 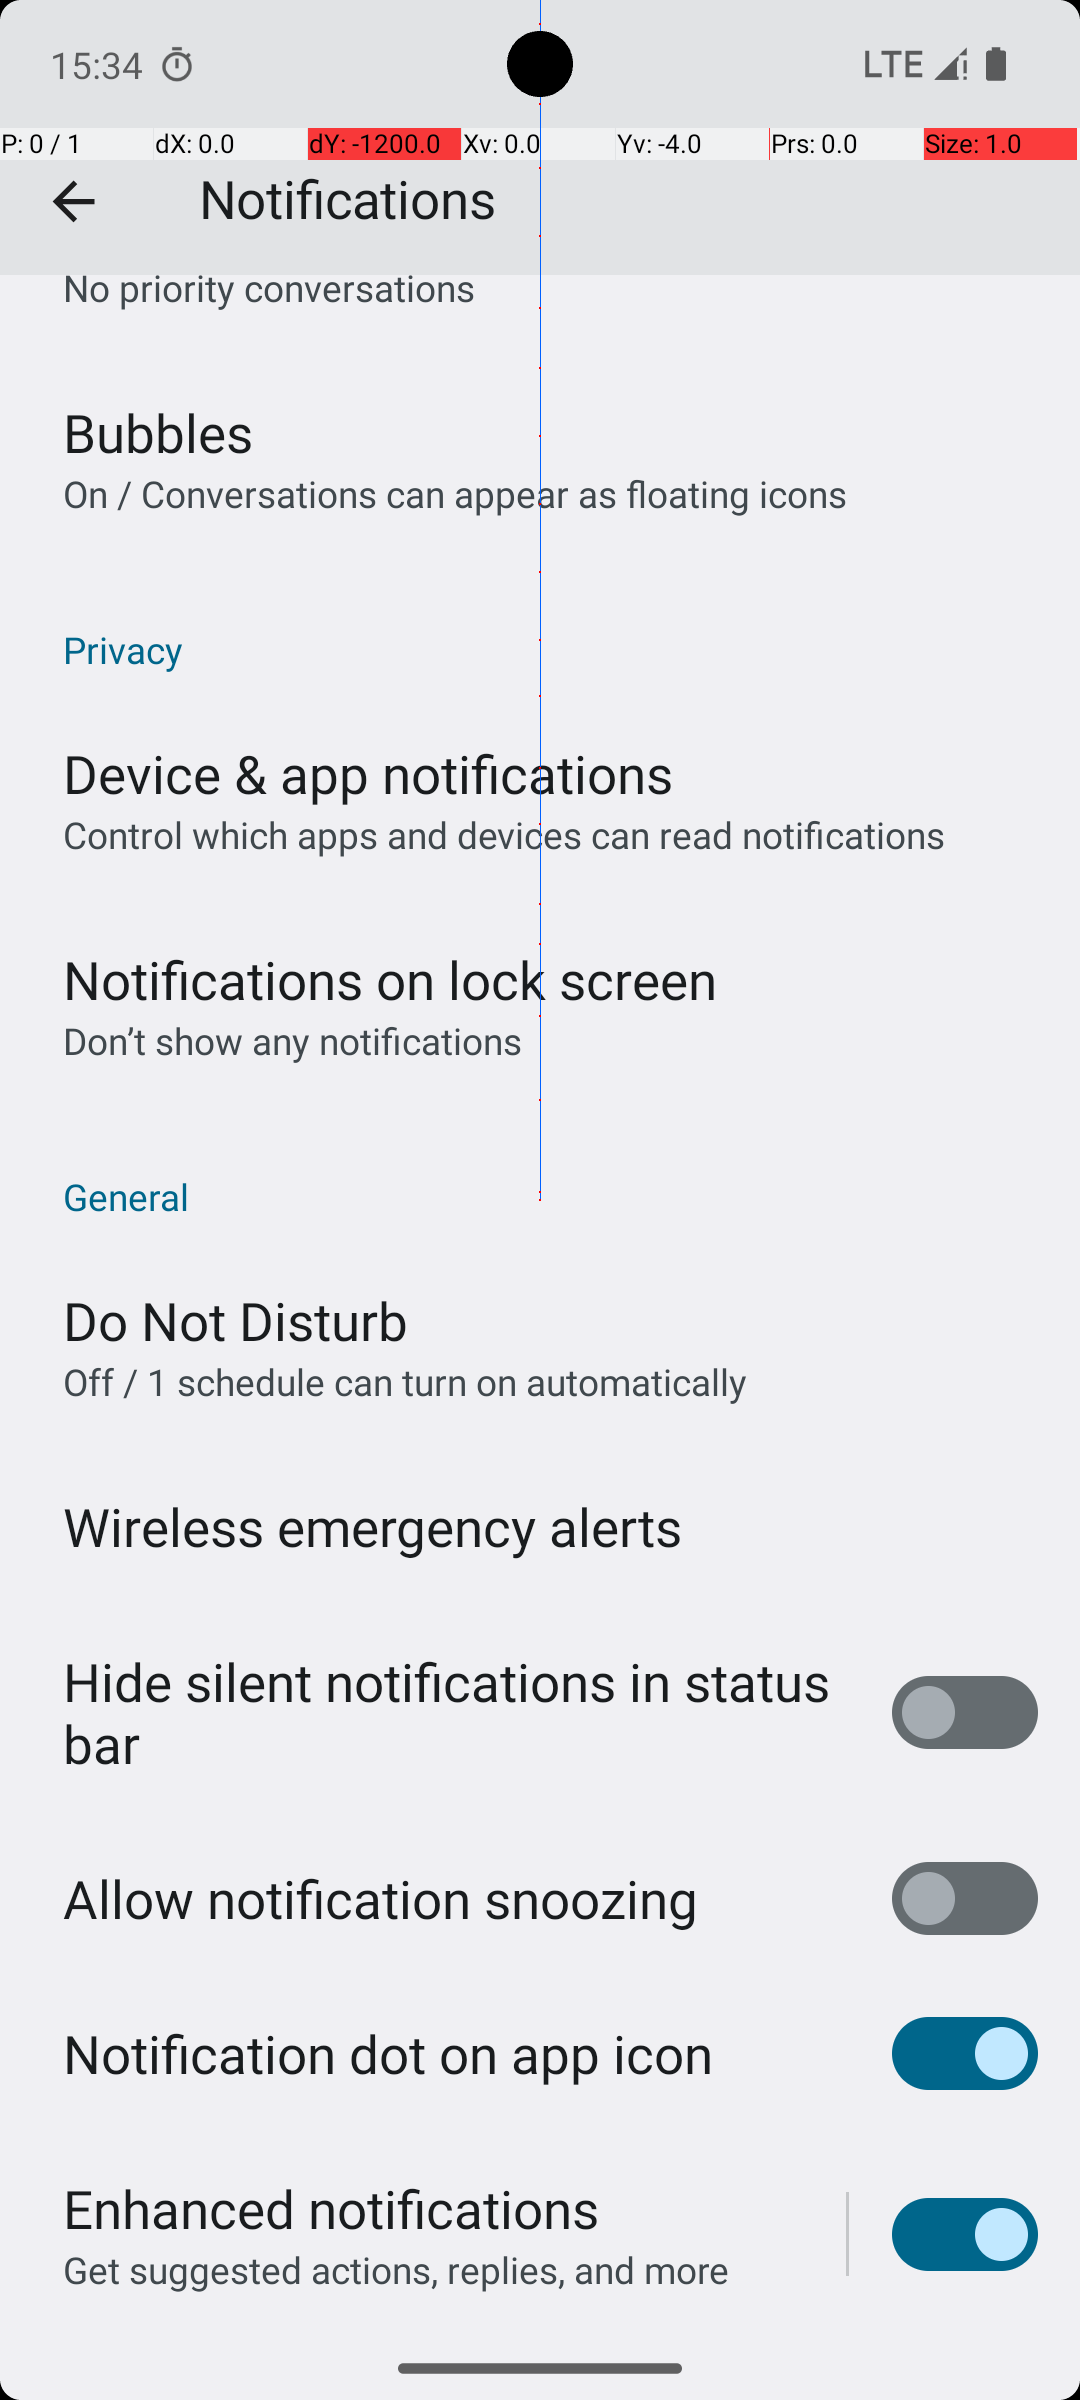 I want to click on Off / 1 schedule can turn on automatically, so click(x=405, y=1381).